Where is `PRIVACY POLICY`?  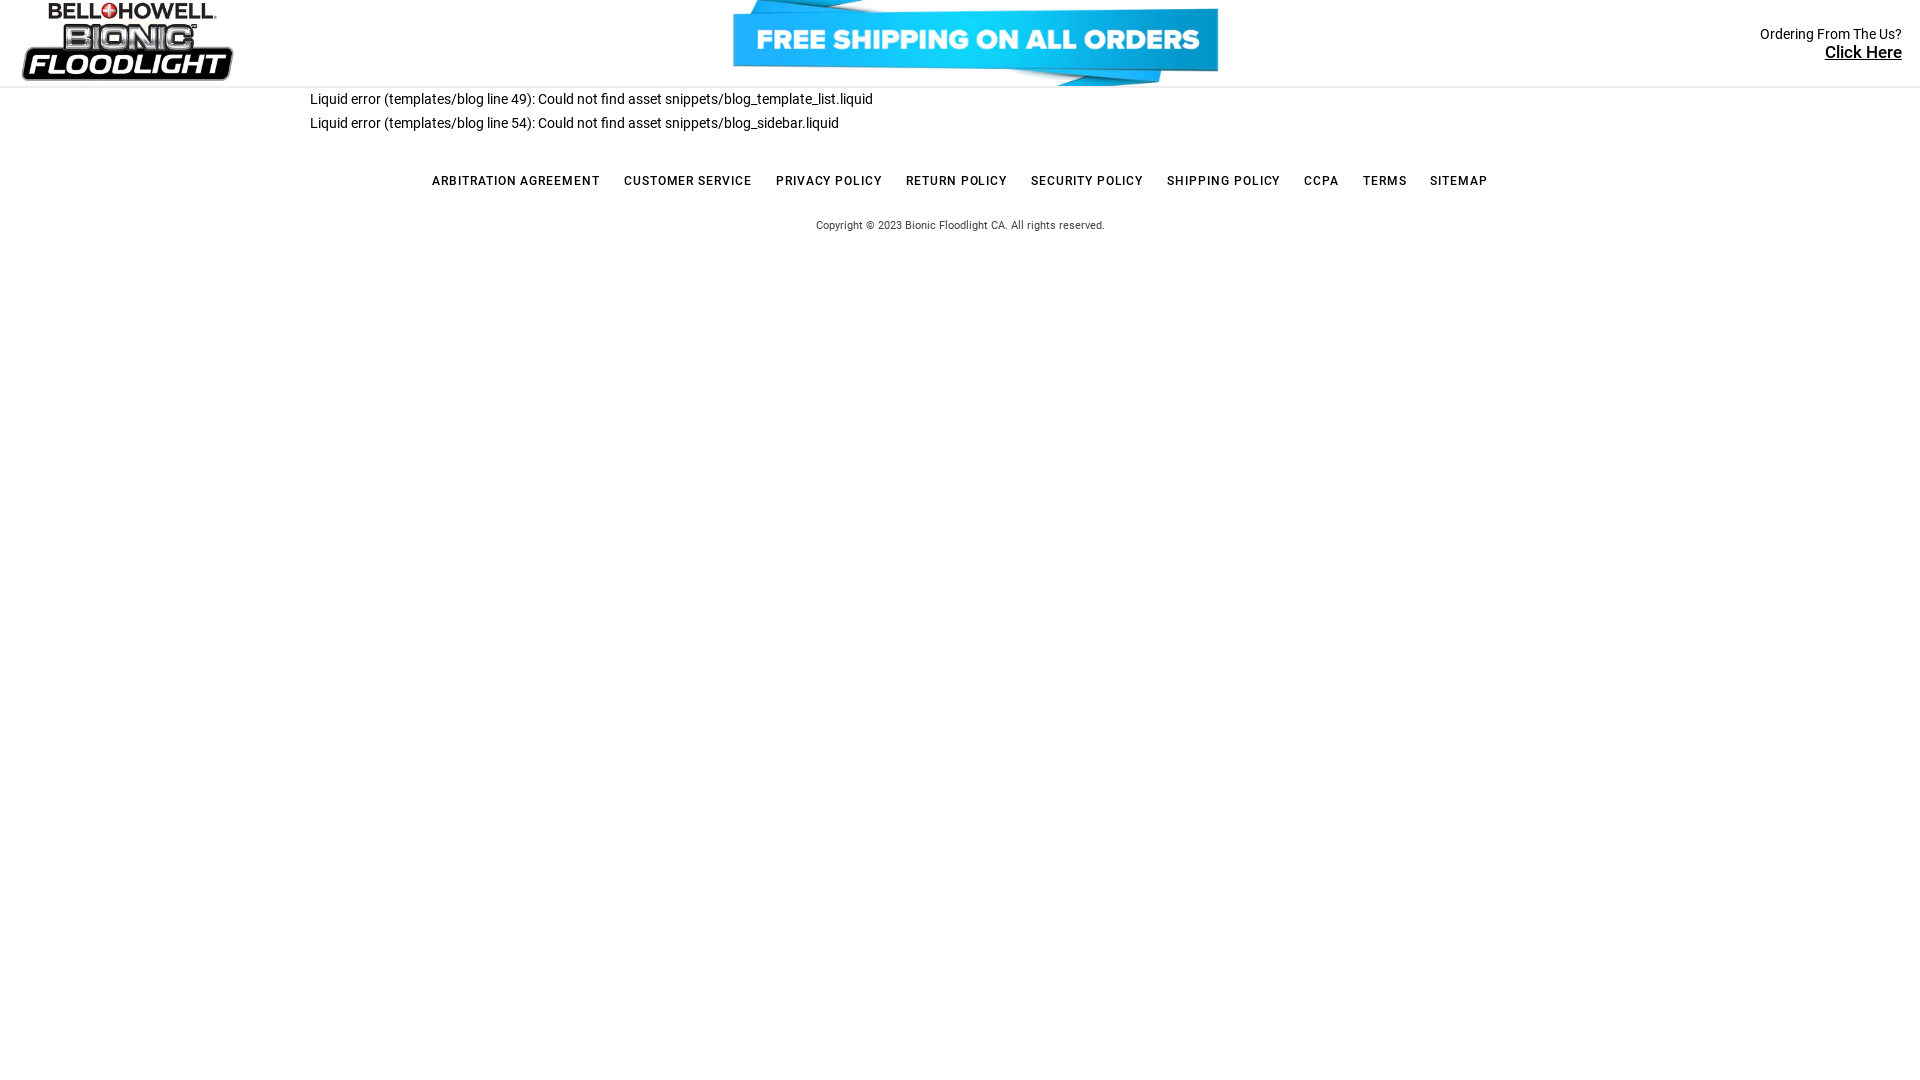 PRIVACY POLICY is located at coordinates (829, 182).